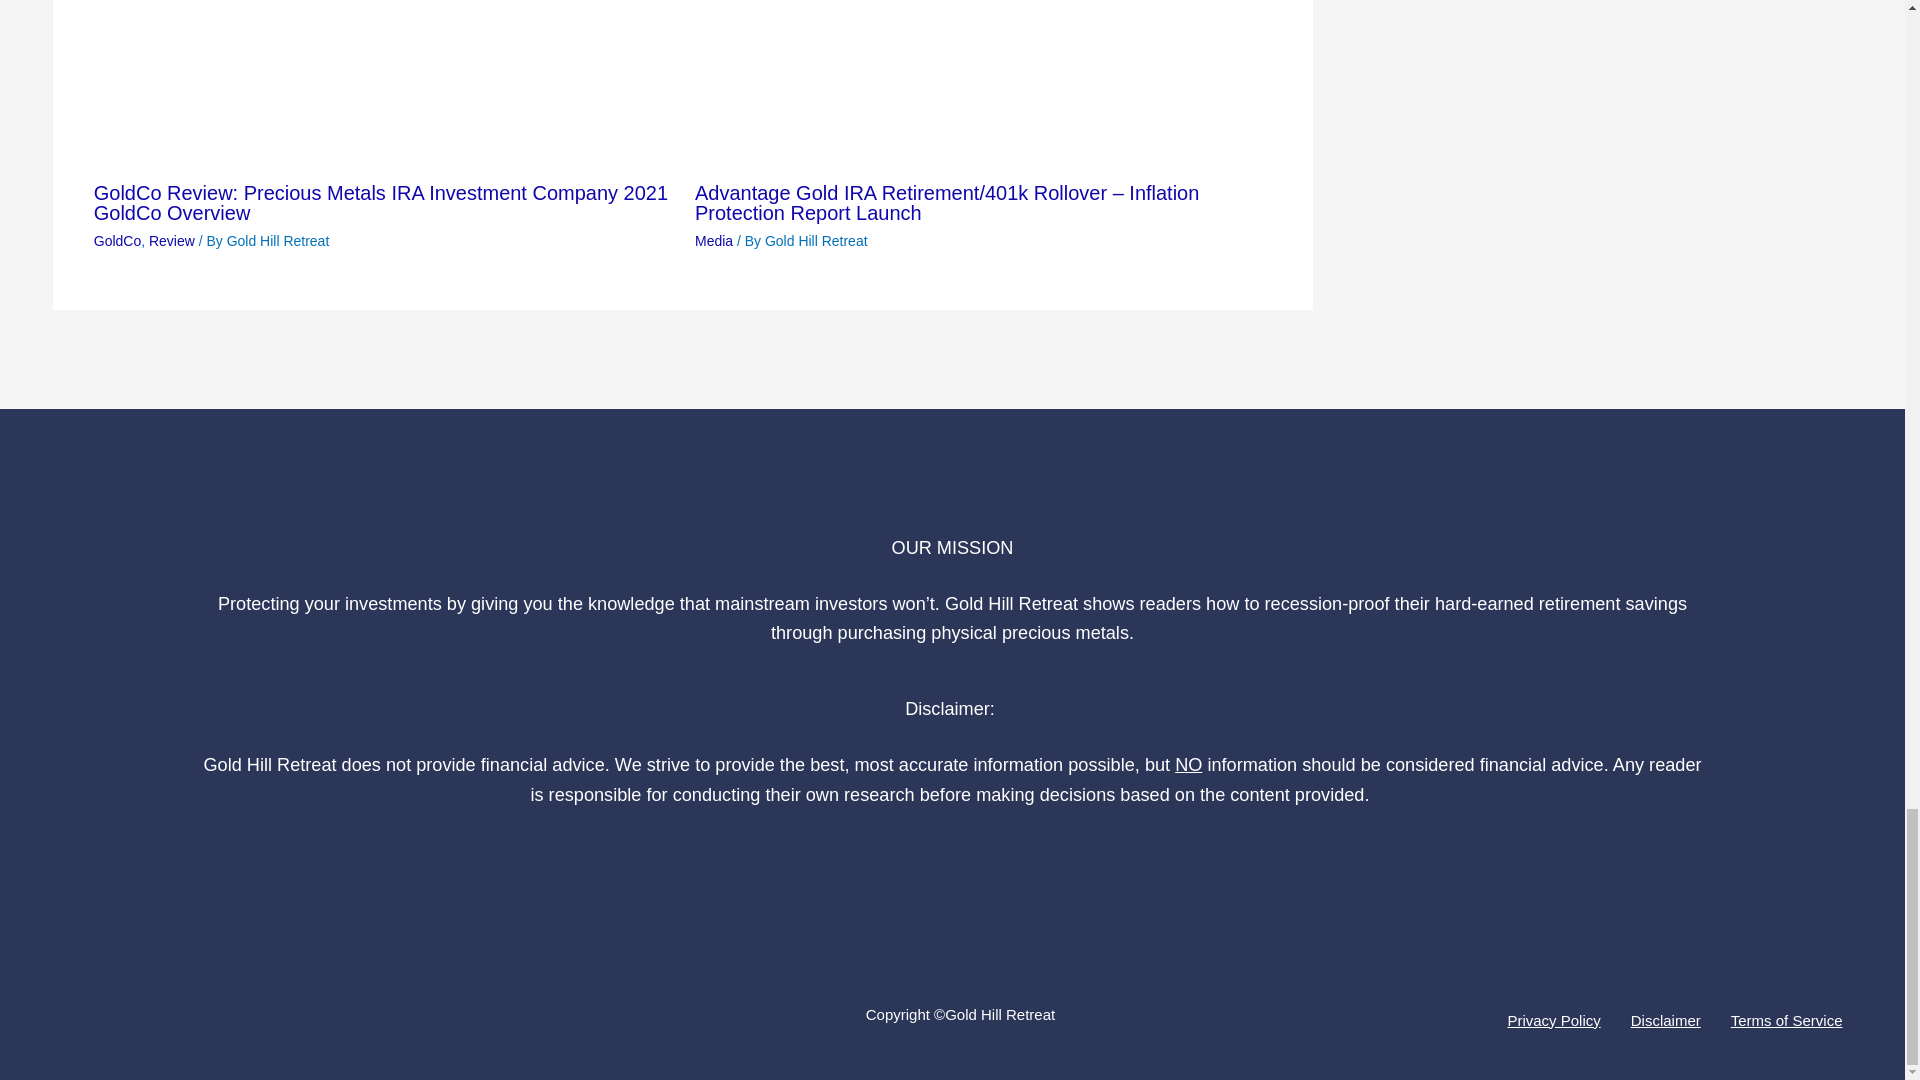 The image size is (1920, 1080). Describe the element at coordinates (1666, 1020) in the screenshot. I see `Disclaimer` at that location.